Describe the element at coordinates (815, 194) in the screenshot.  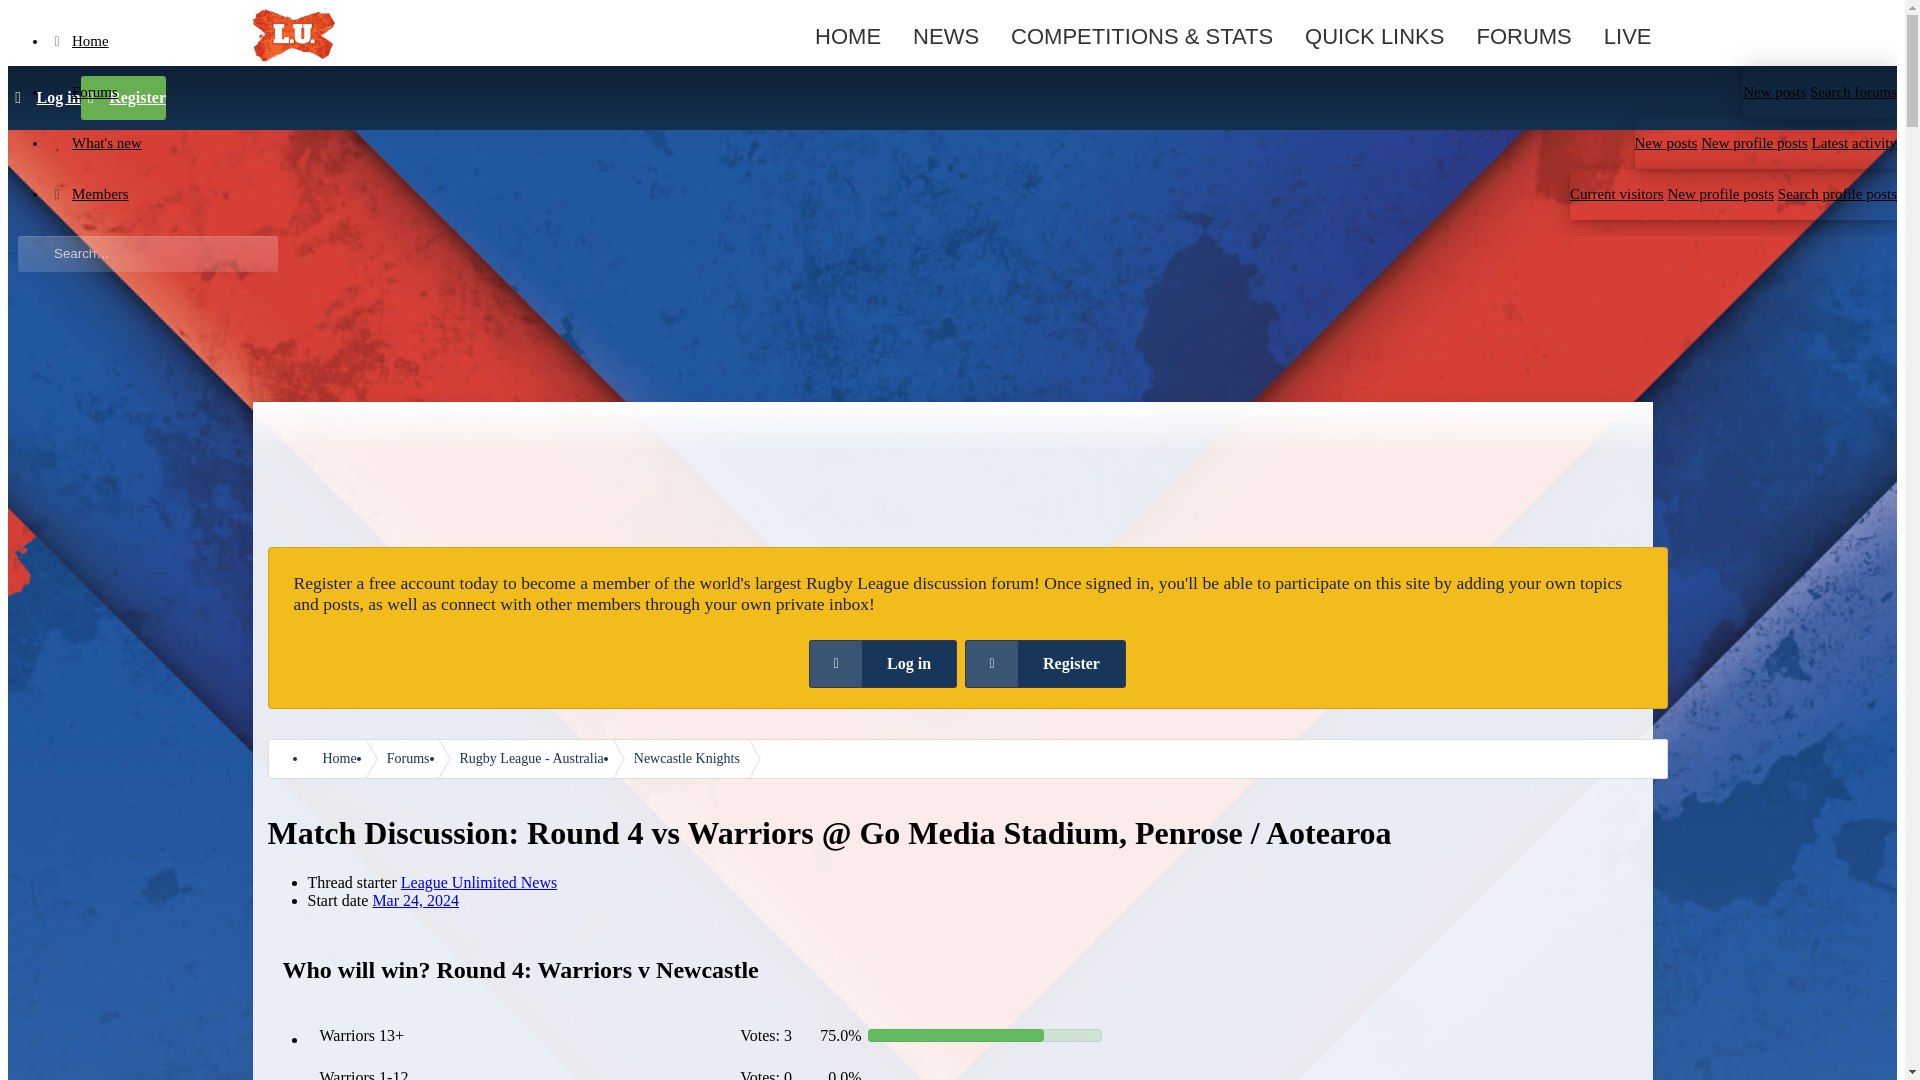
I see `Members` at that location.